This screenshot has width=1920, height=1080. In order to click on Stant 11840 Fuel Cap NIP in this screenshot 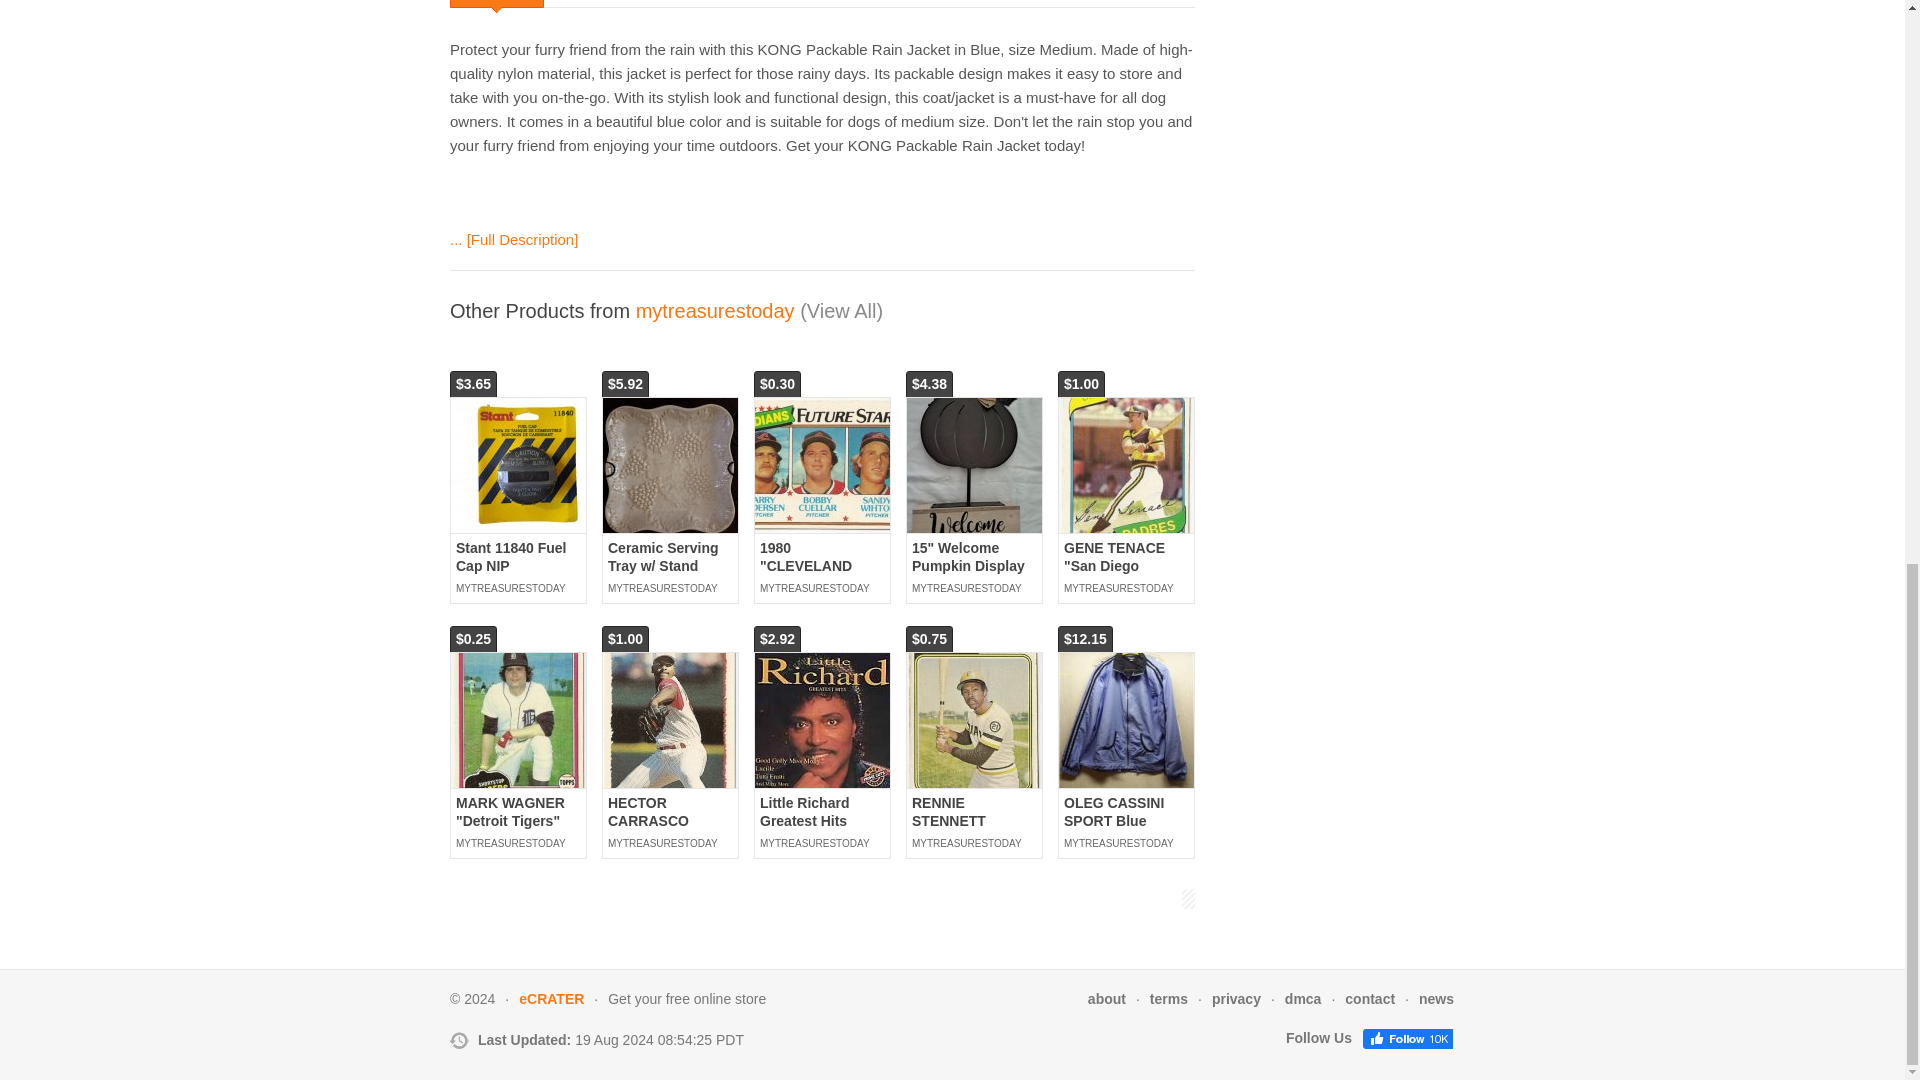, I will do `click(511, 556)`.